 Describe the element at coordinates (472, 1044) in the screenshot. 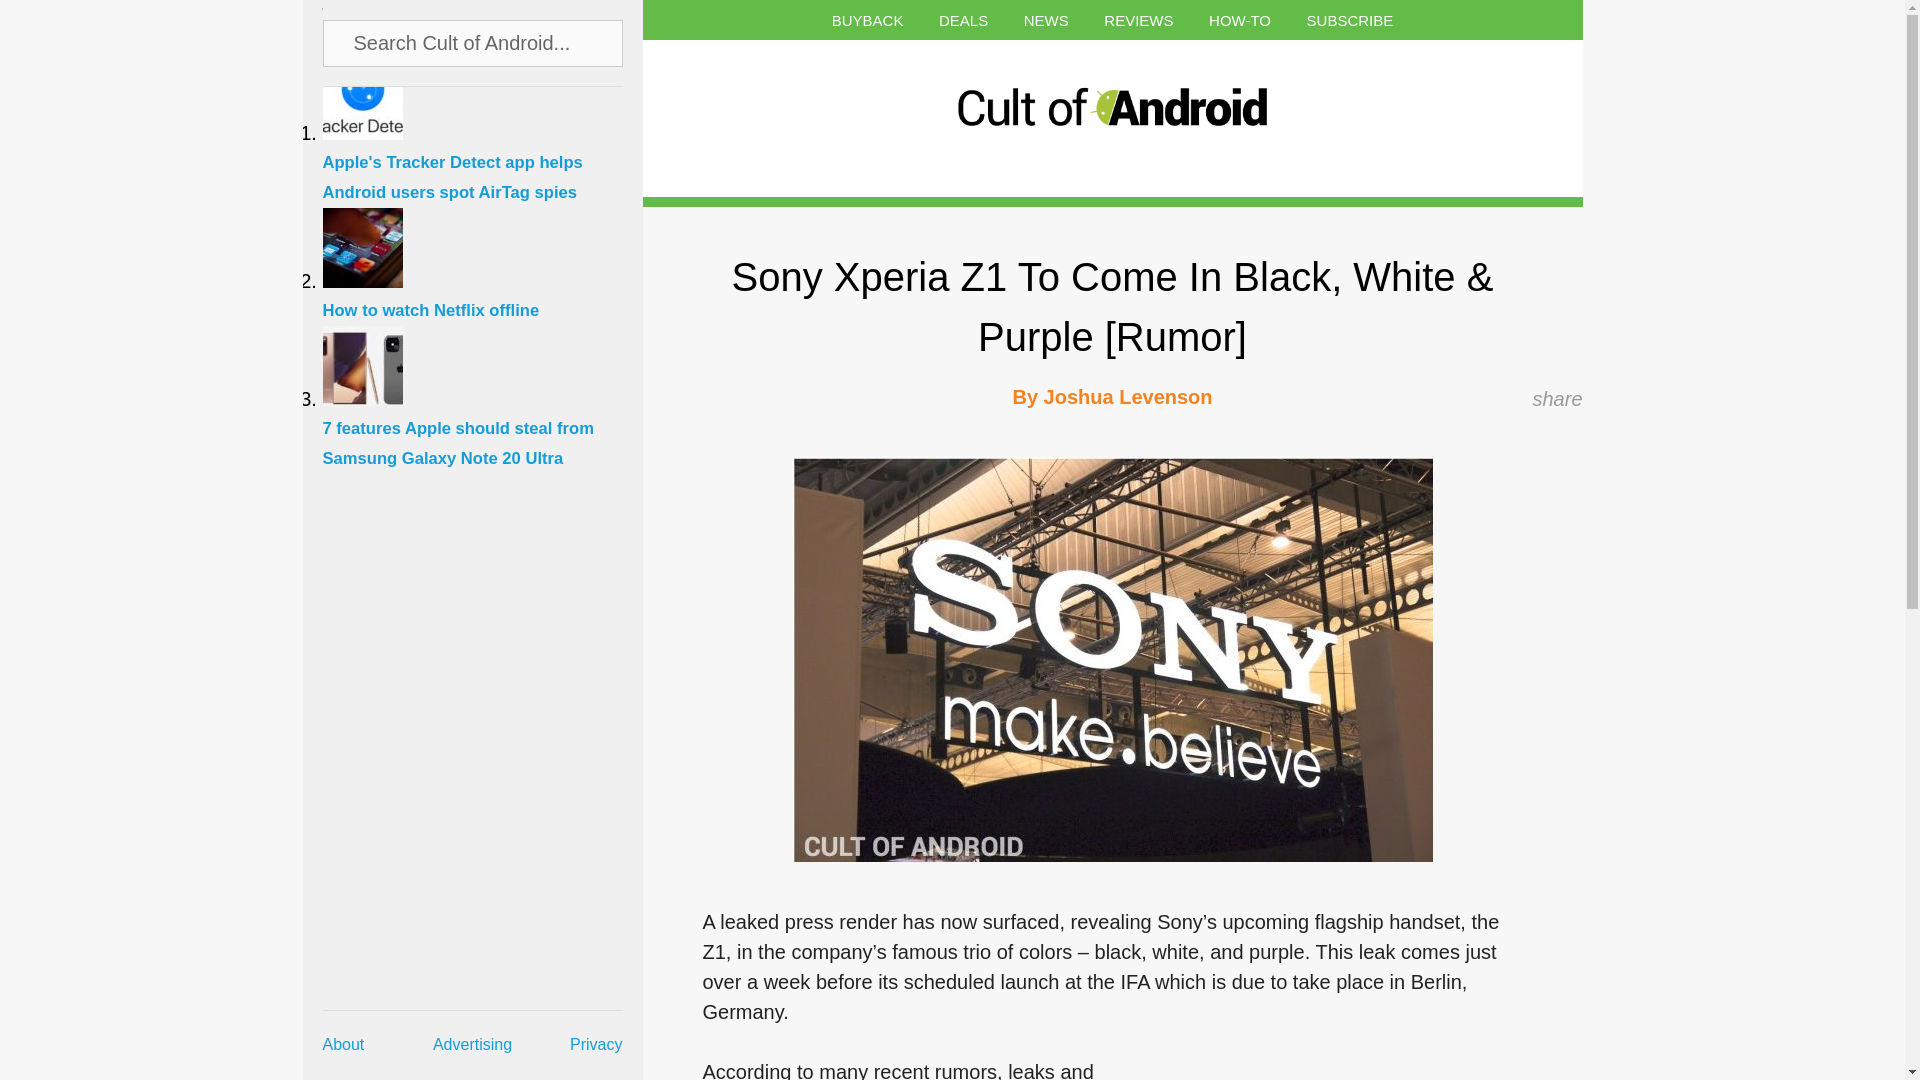

I see `Advertising` at that location.